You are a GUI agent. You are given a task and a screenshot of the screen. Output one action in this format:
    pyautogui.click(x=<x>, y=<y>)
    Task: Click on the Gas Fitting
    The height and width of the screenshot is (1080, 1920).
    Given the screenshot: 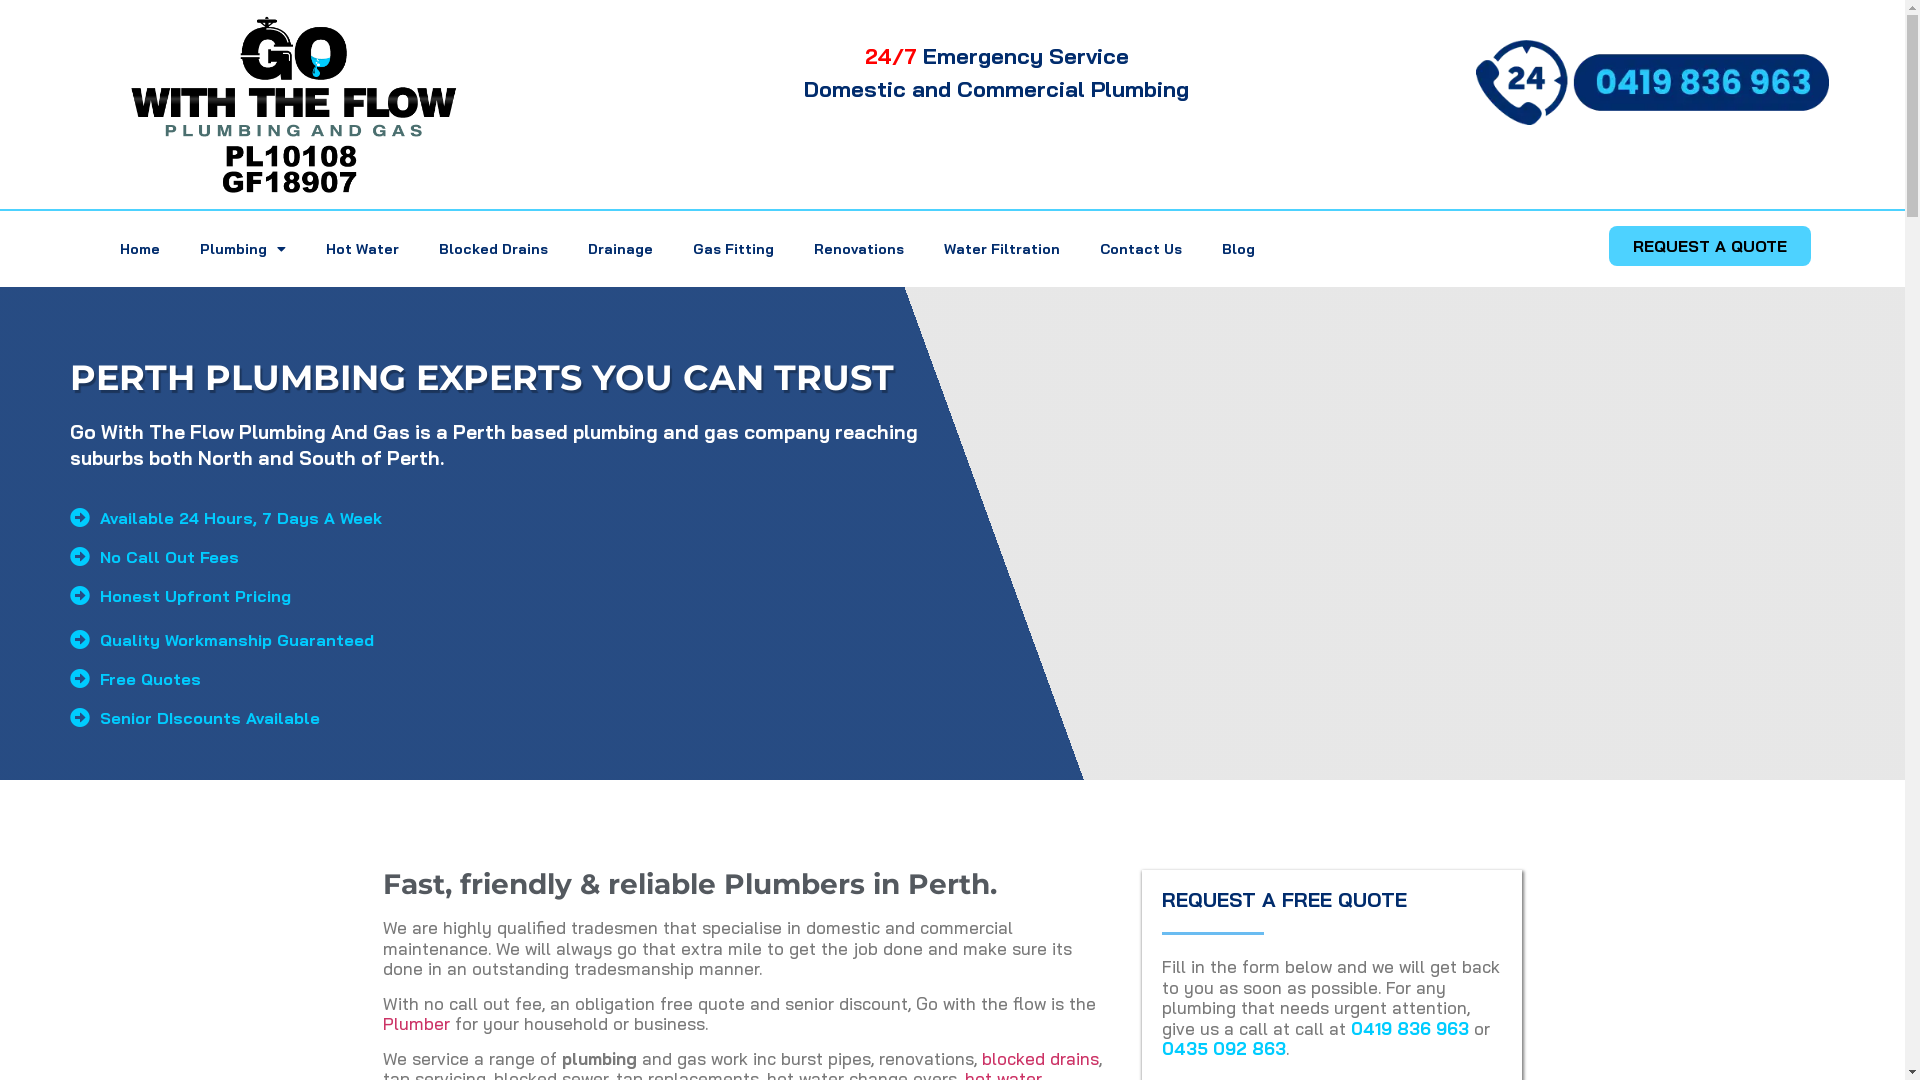 What is the action you would take?
    pyautogui.click(x=734, y=249)
    